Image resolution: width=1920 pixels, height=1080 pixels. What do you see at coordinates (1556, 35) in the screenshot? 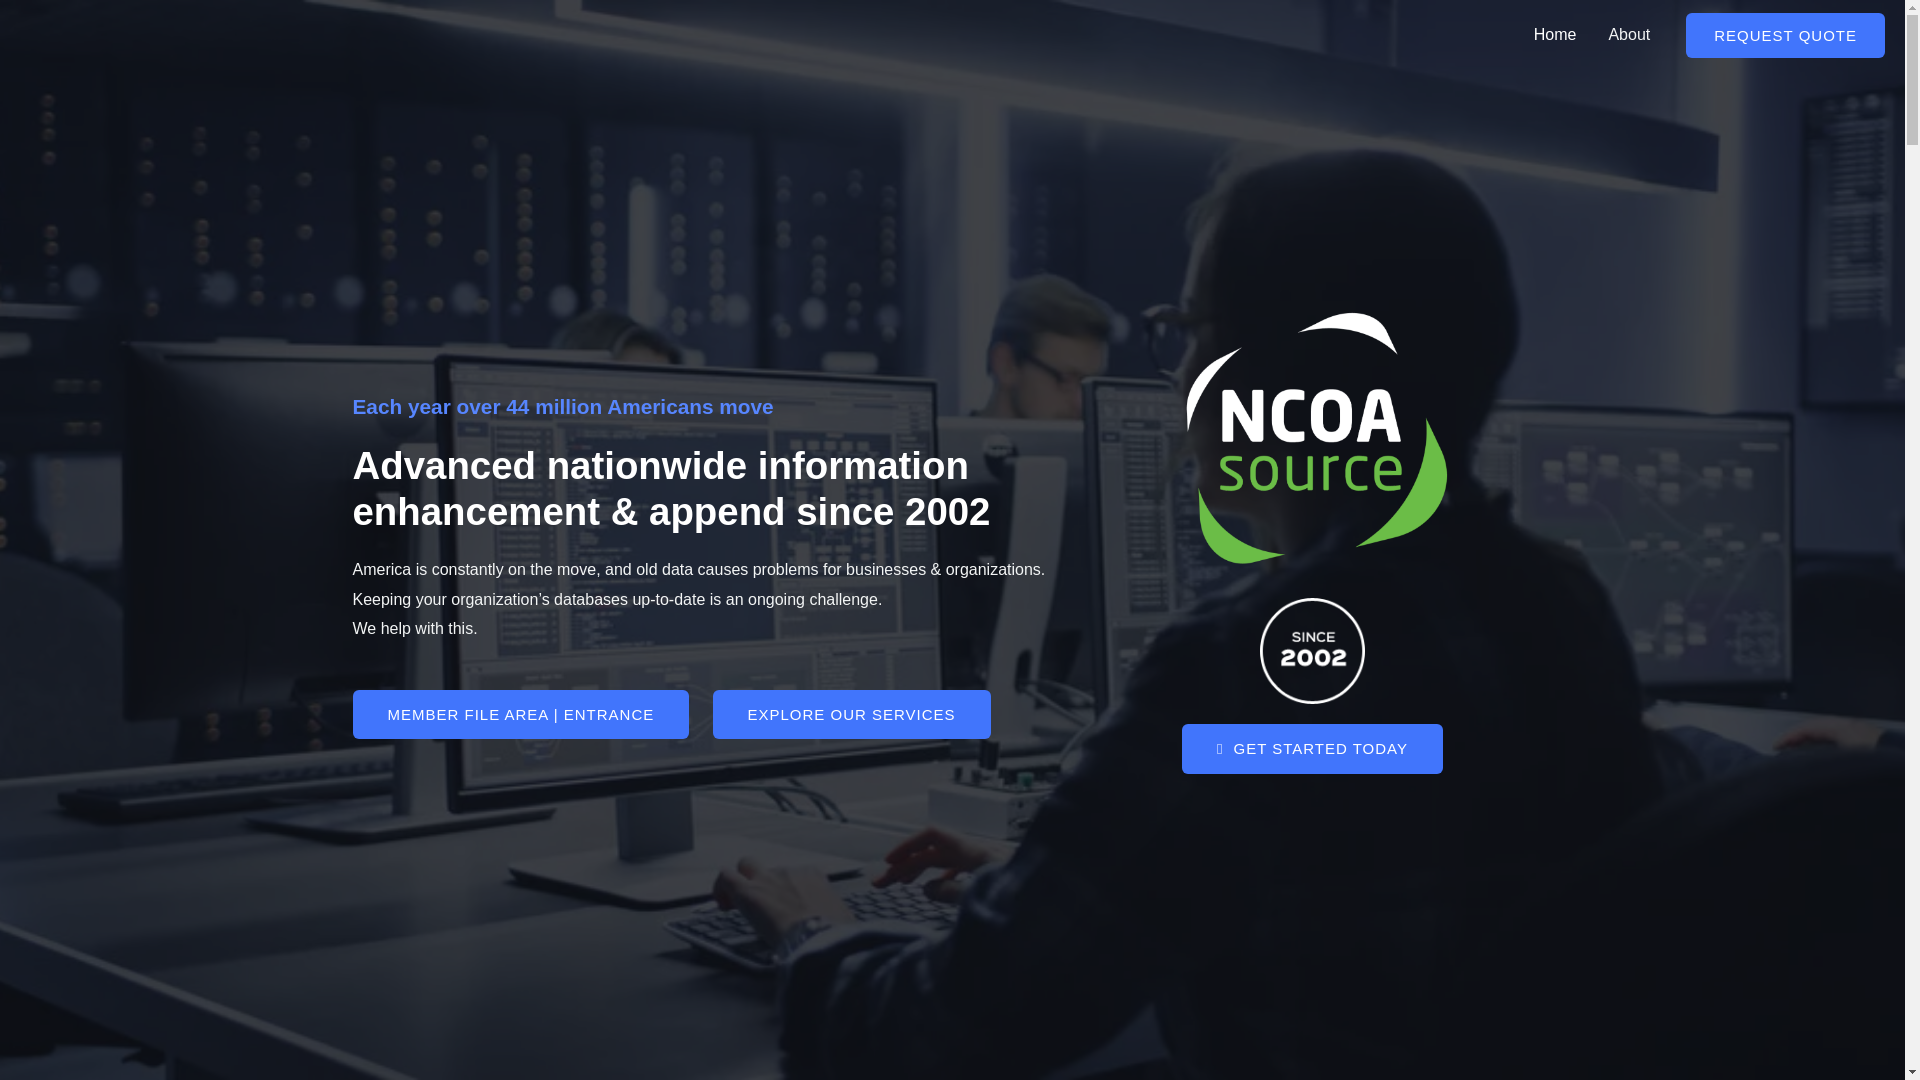
I see `Home` at bounding box center [1556, 35].